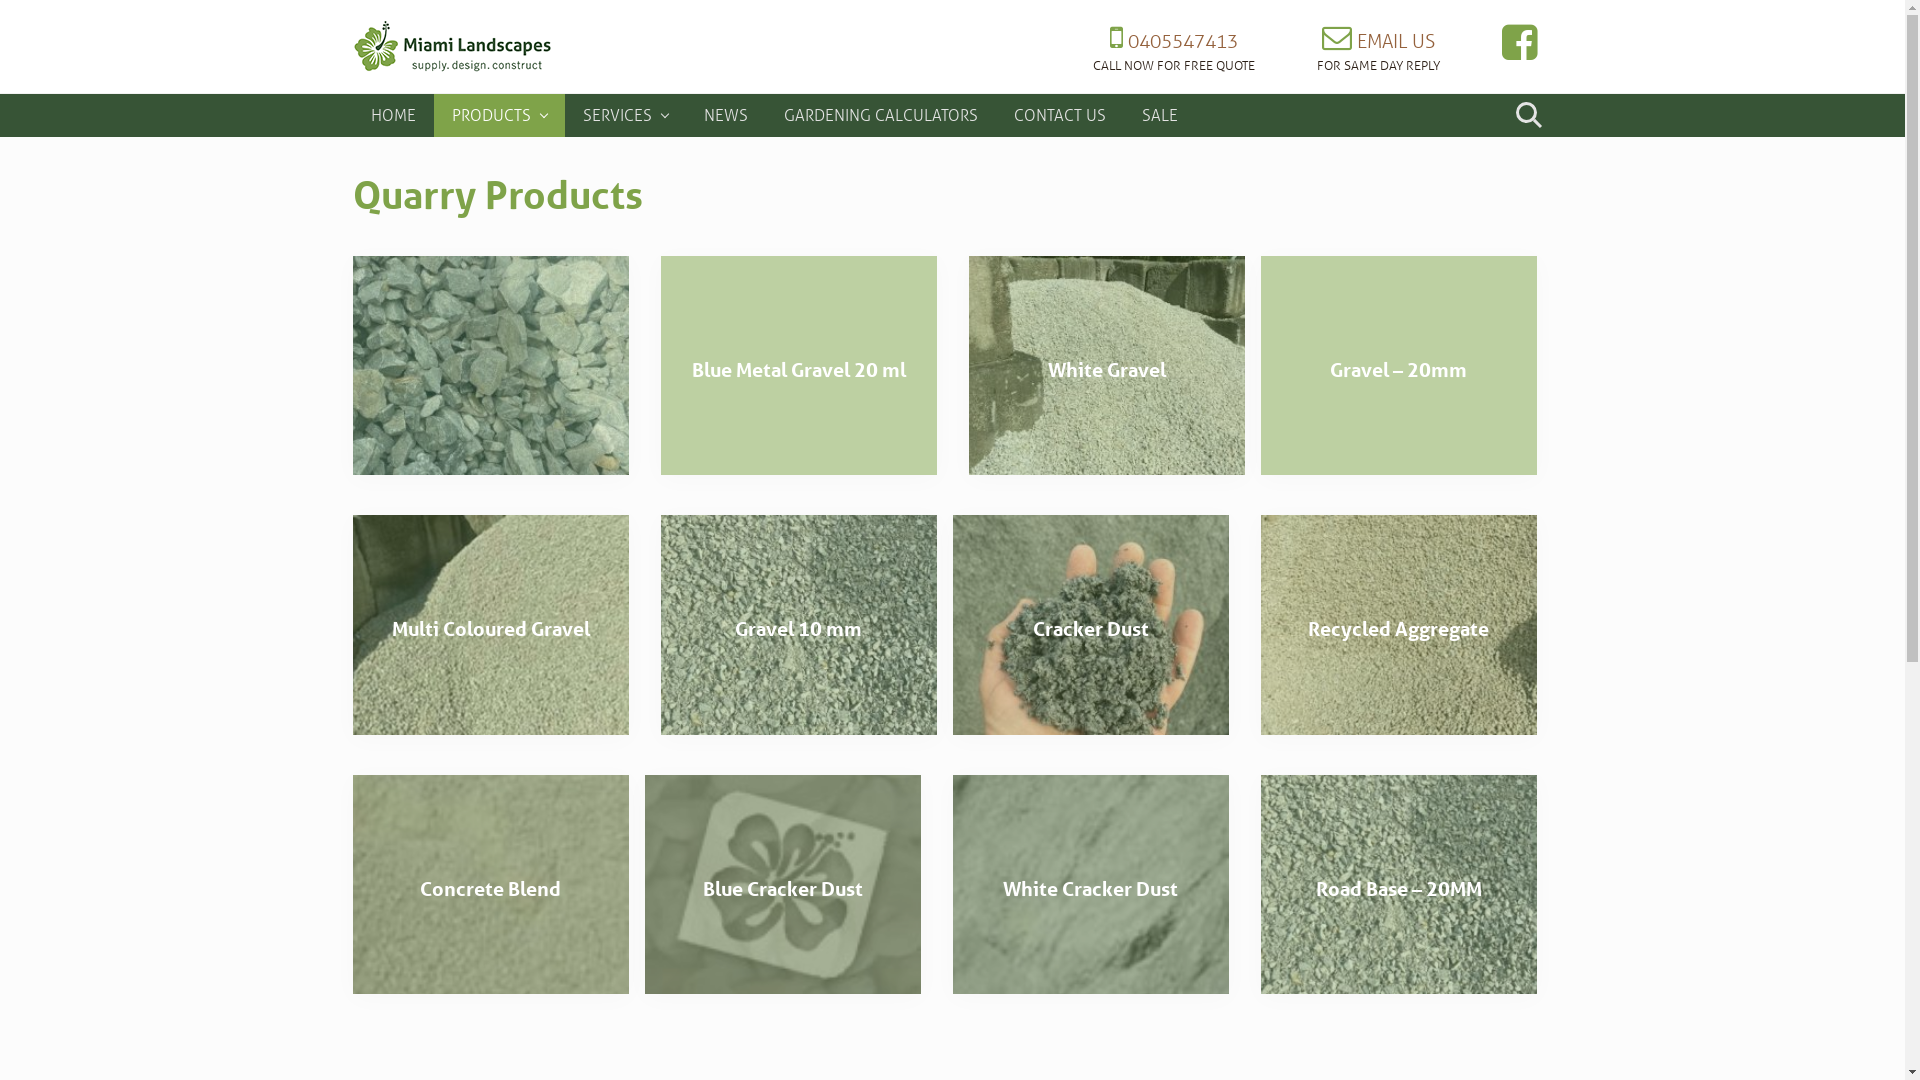  Describe the element at coordinates (1398, 624) in the screenshot. I see `Recycled Aggregate` at that location.